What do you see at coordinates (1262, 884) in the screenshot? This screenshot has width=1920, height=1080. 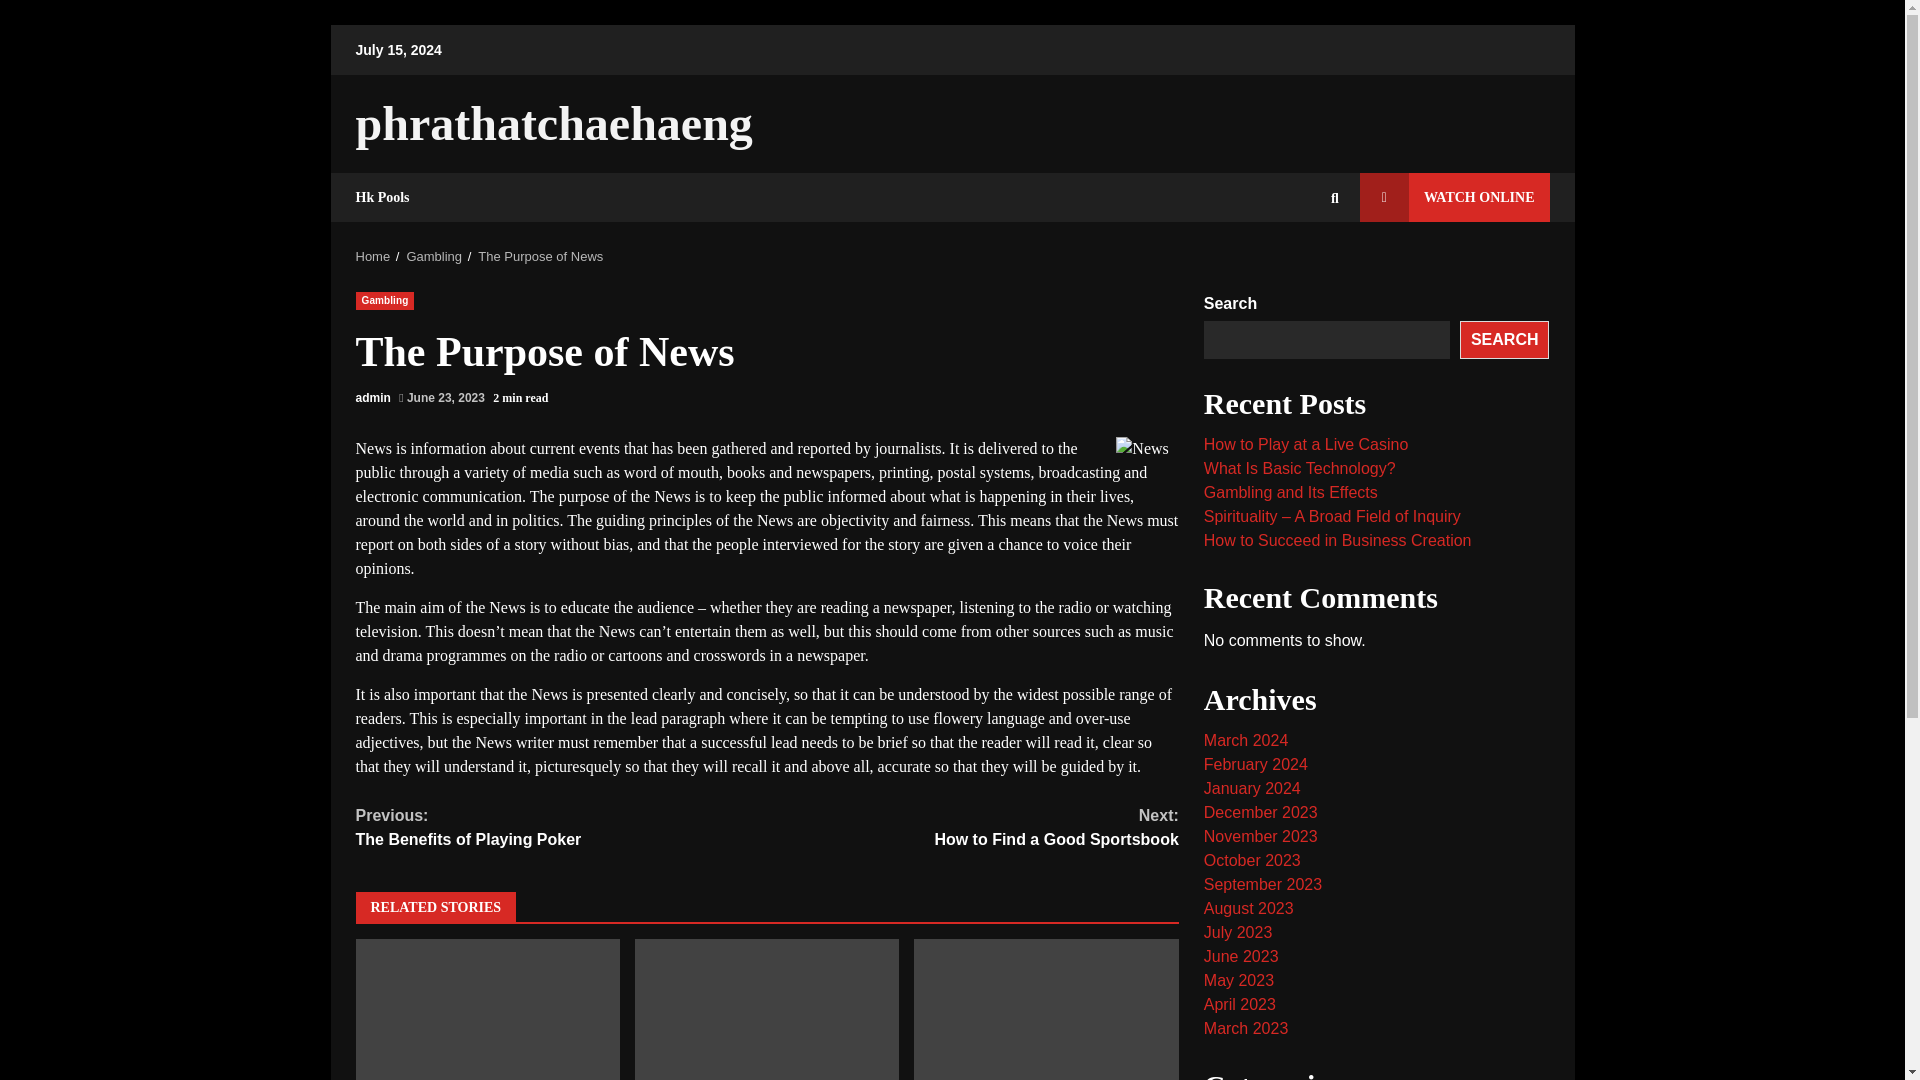 I see `How to Play at a Live Casino` at bounding box center [1262, 884].